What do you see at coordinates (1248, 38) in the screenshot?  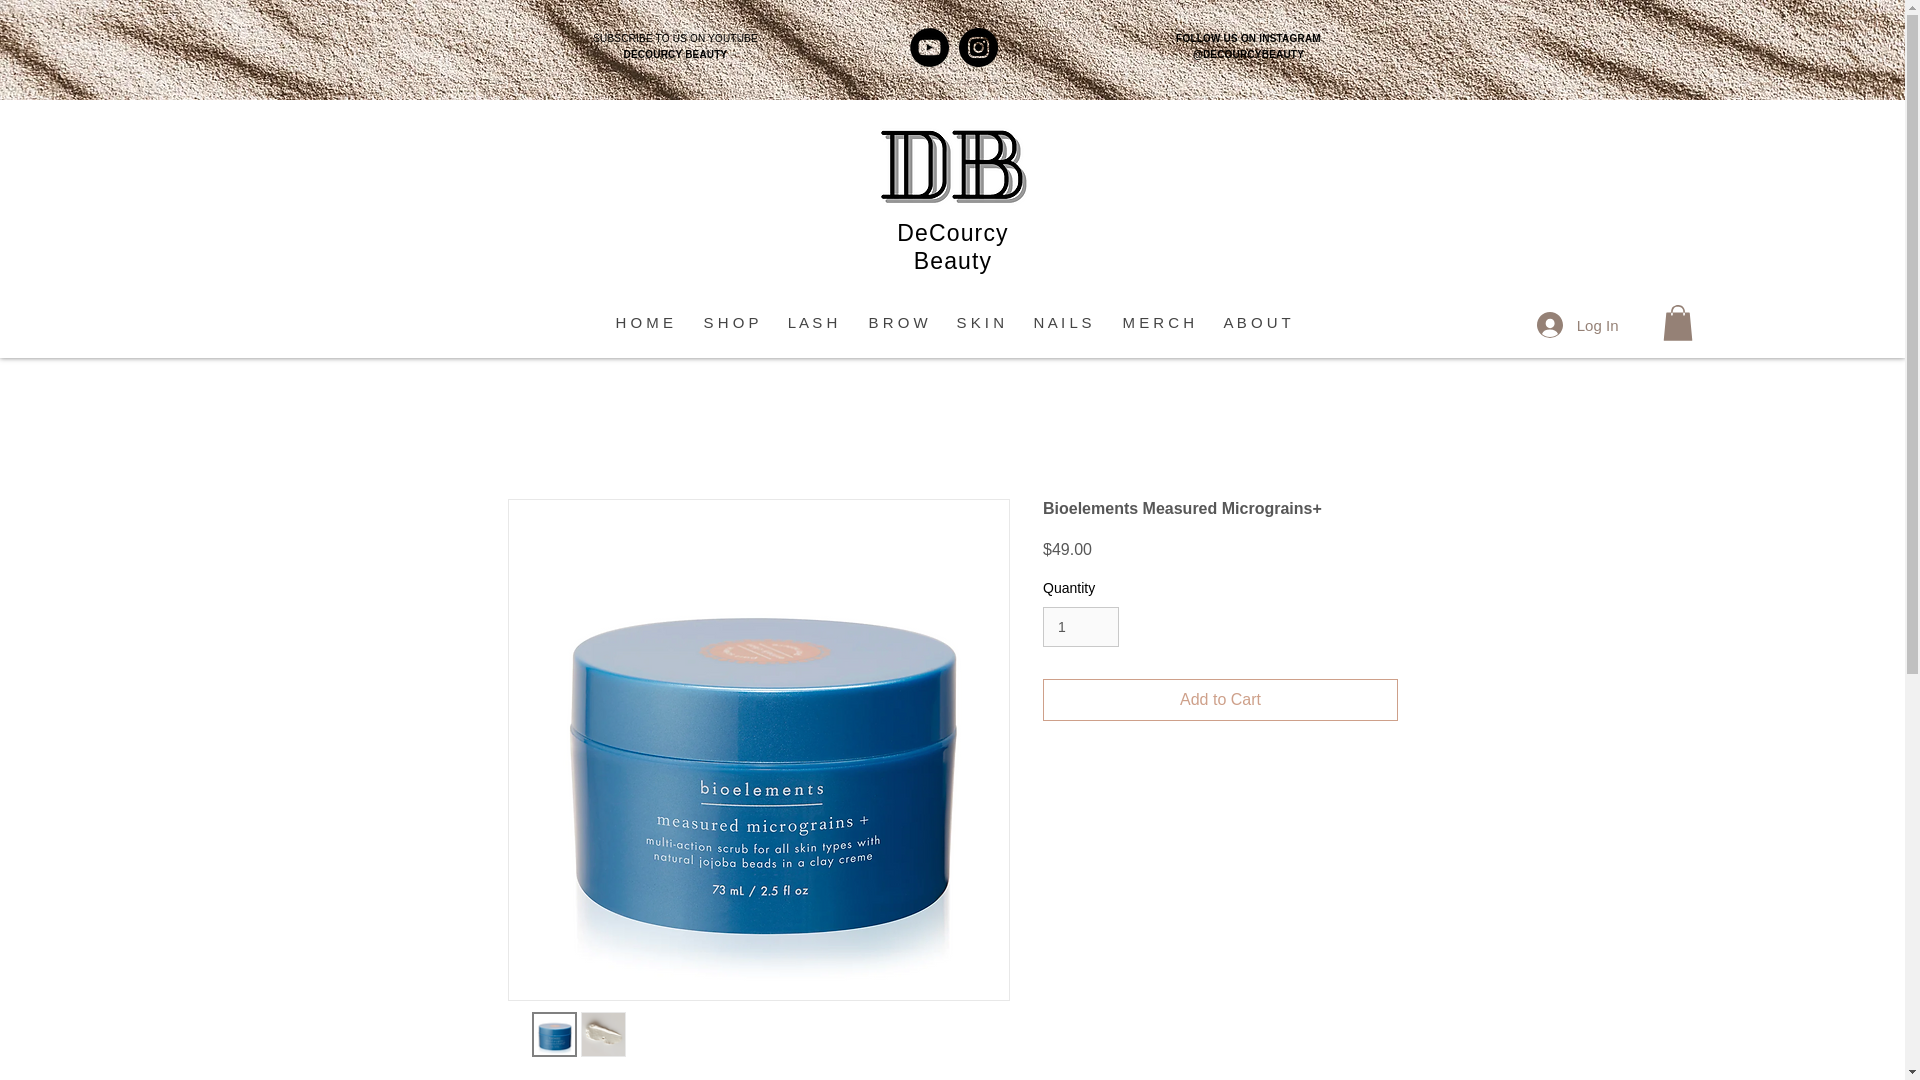 I see `FOLLOW US ON INSTAGRAM` at bounding box center [1248, 38].